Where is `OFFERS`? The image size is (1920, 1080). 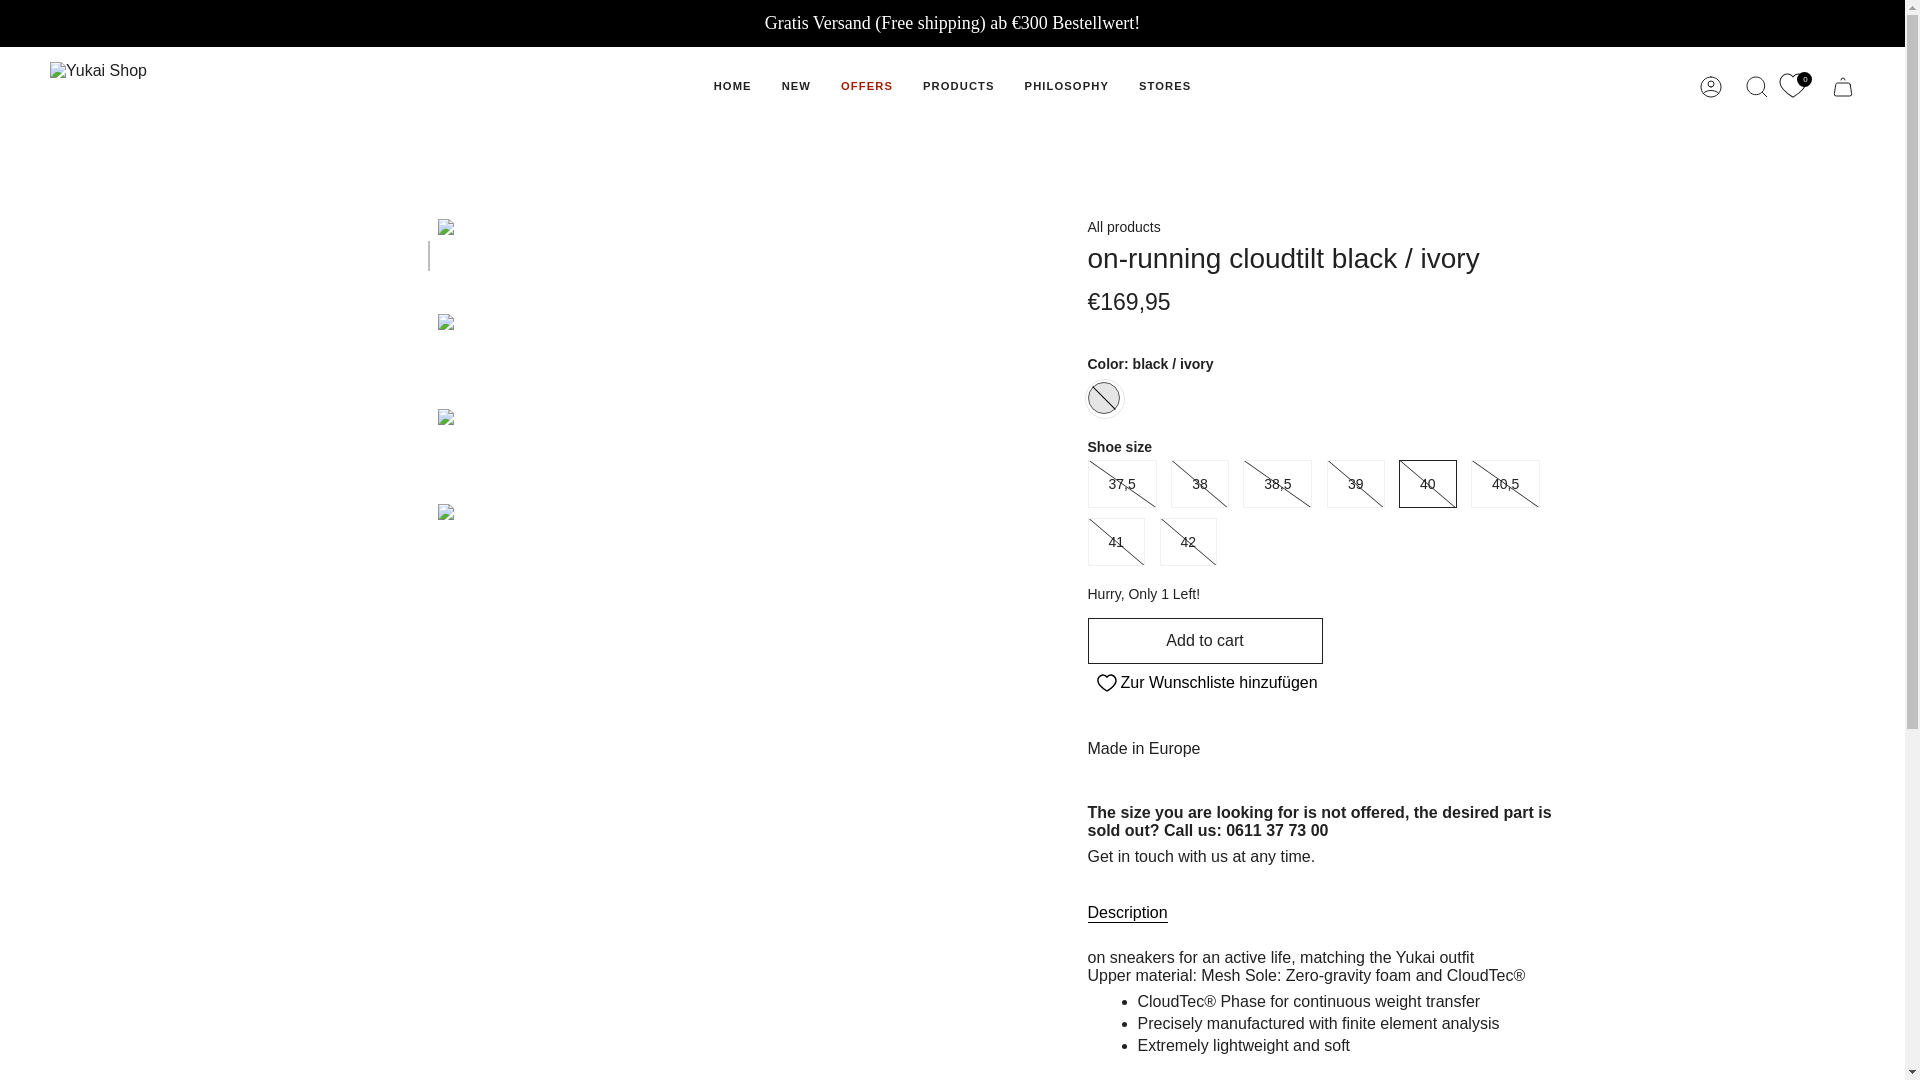
OFFERS is located at coordinates (866, 86).